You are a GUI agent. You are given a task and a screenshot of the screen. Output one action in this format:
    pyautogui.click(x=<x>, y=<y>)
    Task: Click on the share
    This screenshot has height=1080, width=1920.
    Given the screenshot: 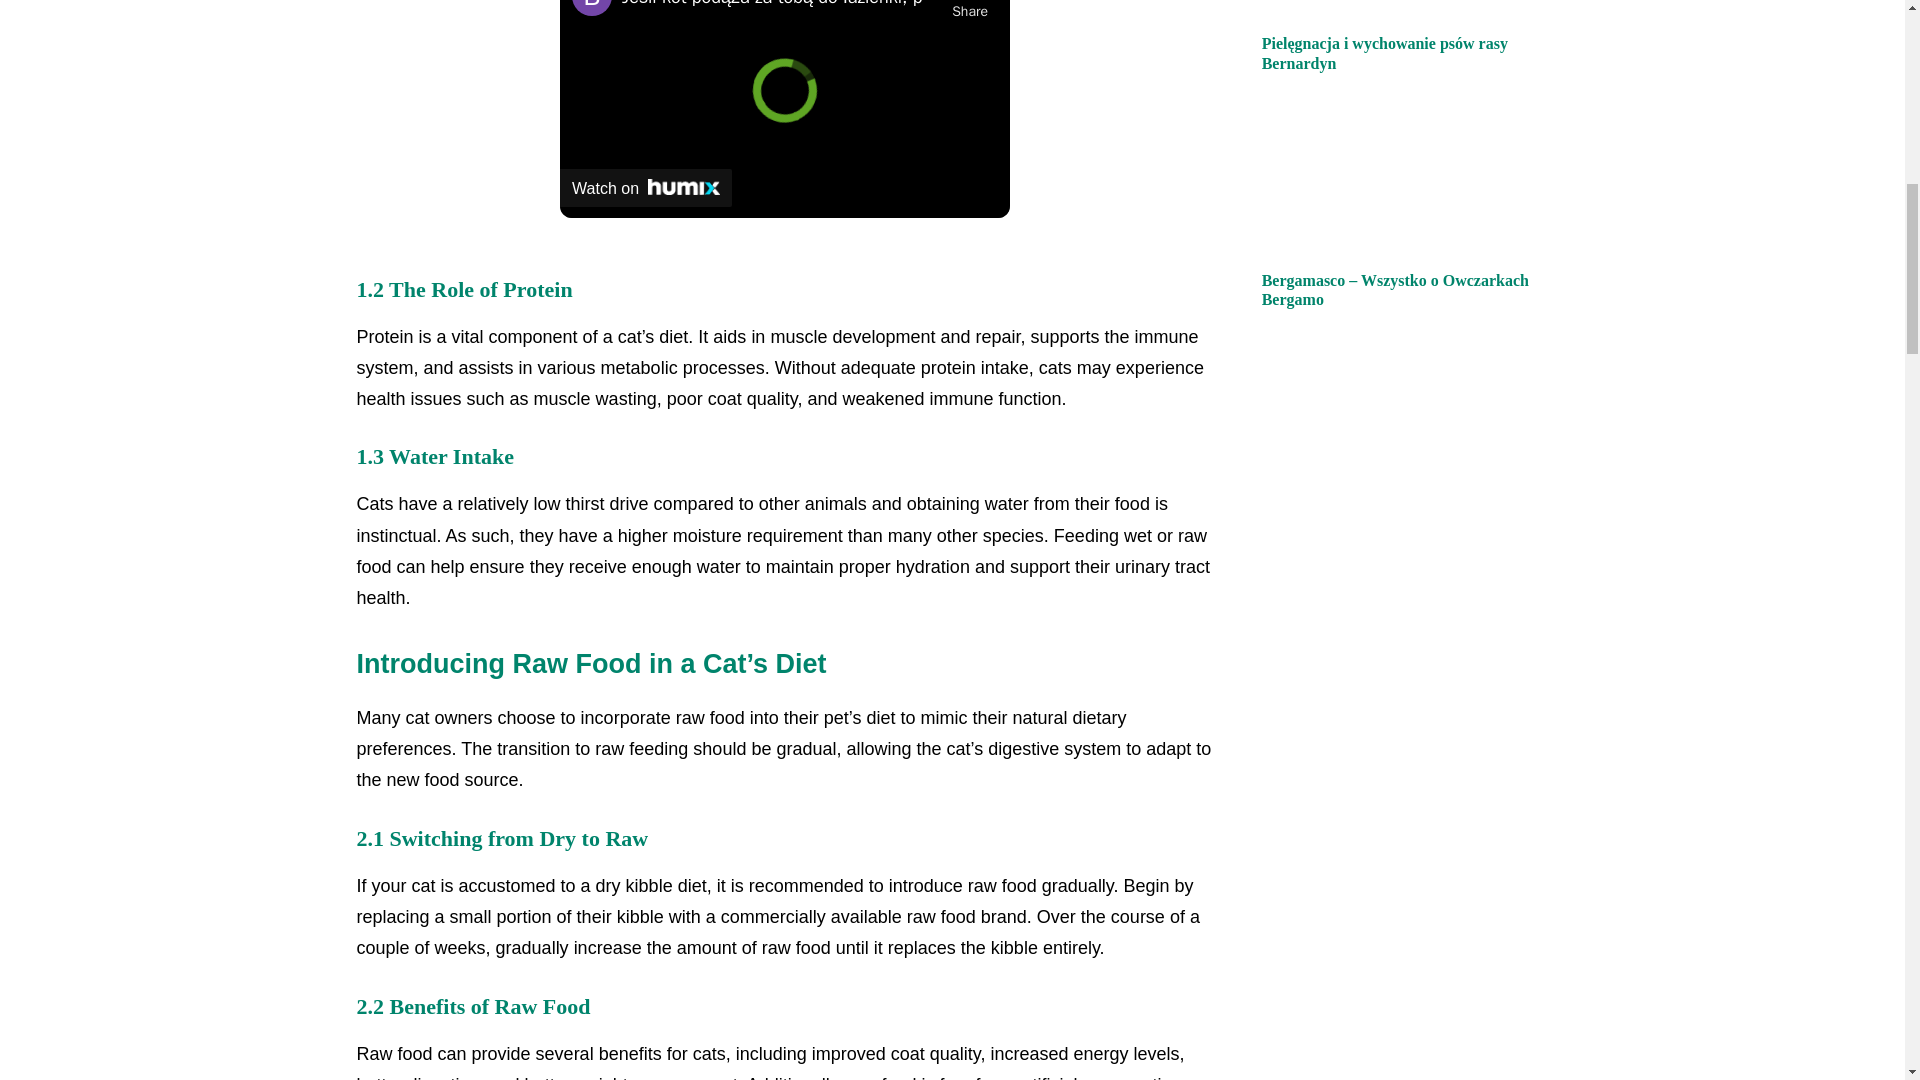 What is the action you would take?
    pyautogui.click(x=970, y=12)
    